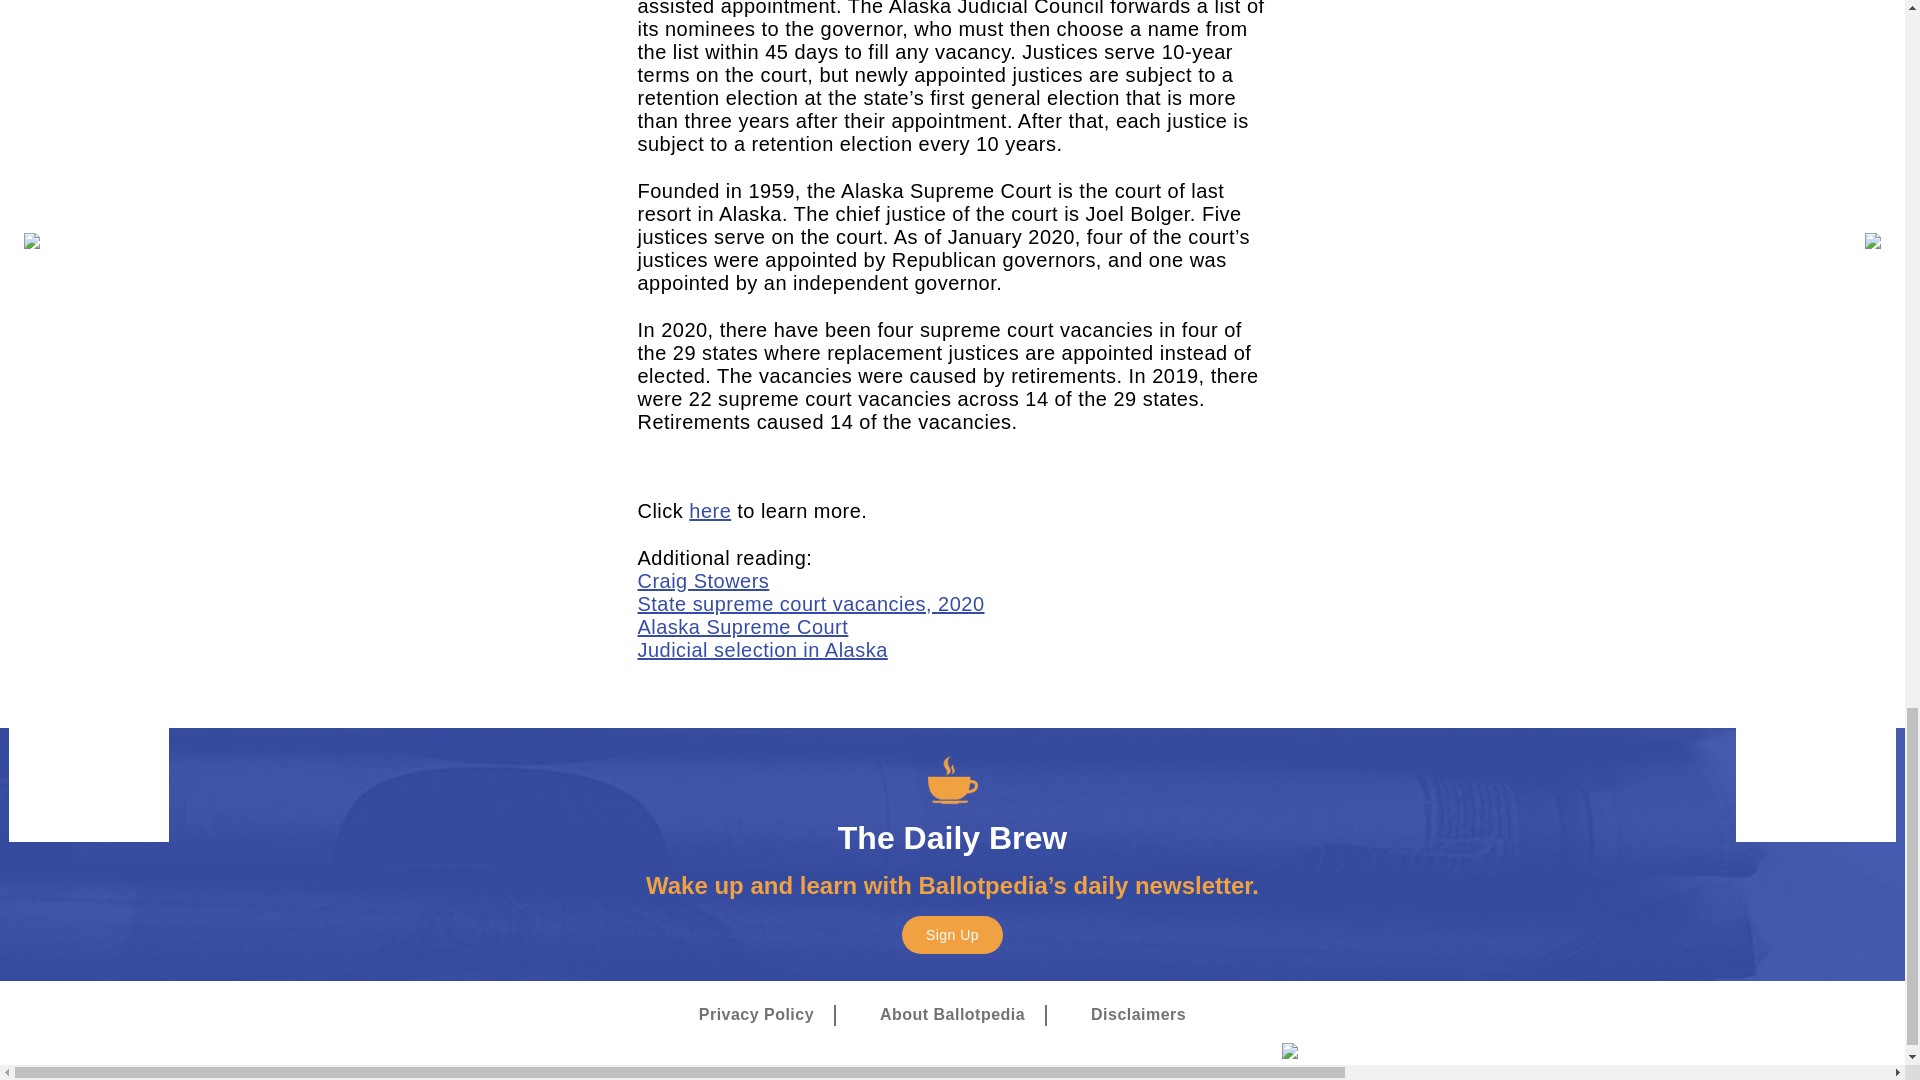 This screenshot has width=1920, height=1080. What do you see at coordinates (762, 650) in the screenshot?
I see `Judicial selection in Alaska` at bounding box center [762, 650].